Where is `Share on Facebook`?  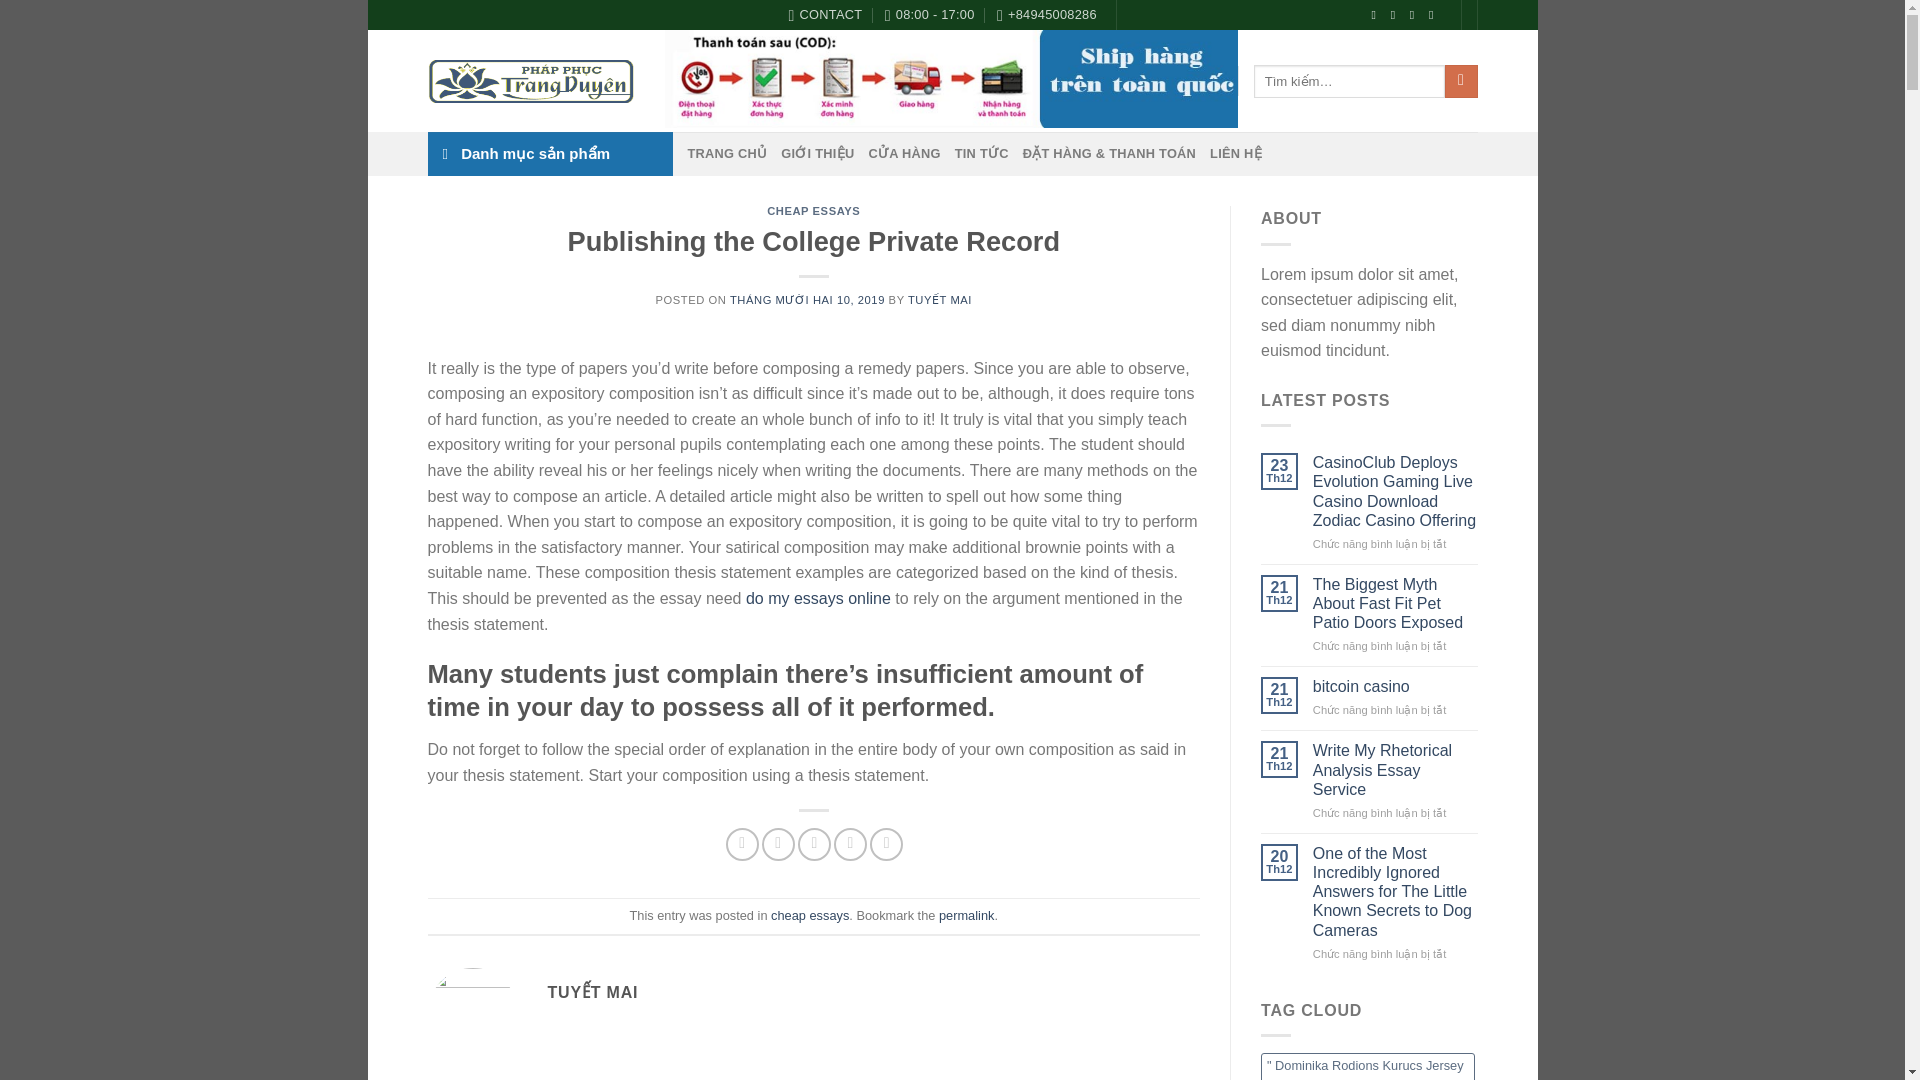
Share on Facebook is located at coordinates (742, 844).